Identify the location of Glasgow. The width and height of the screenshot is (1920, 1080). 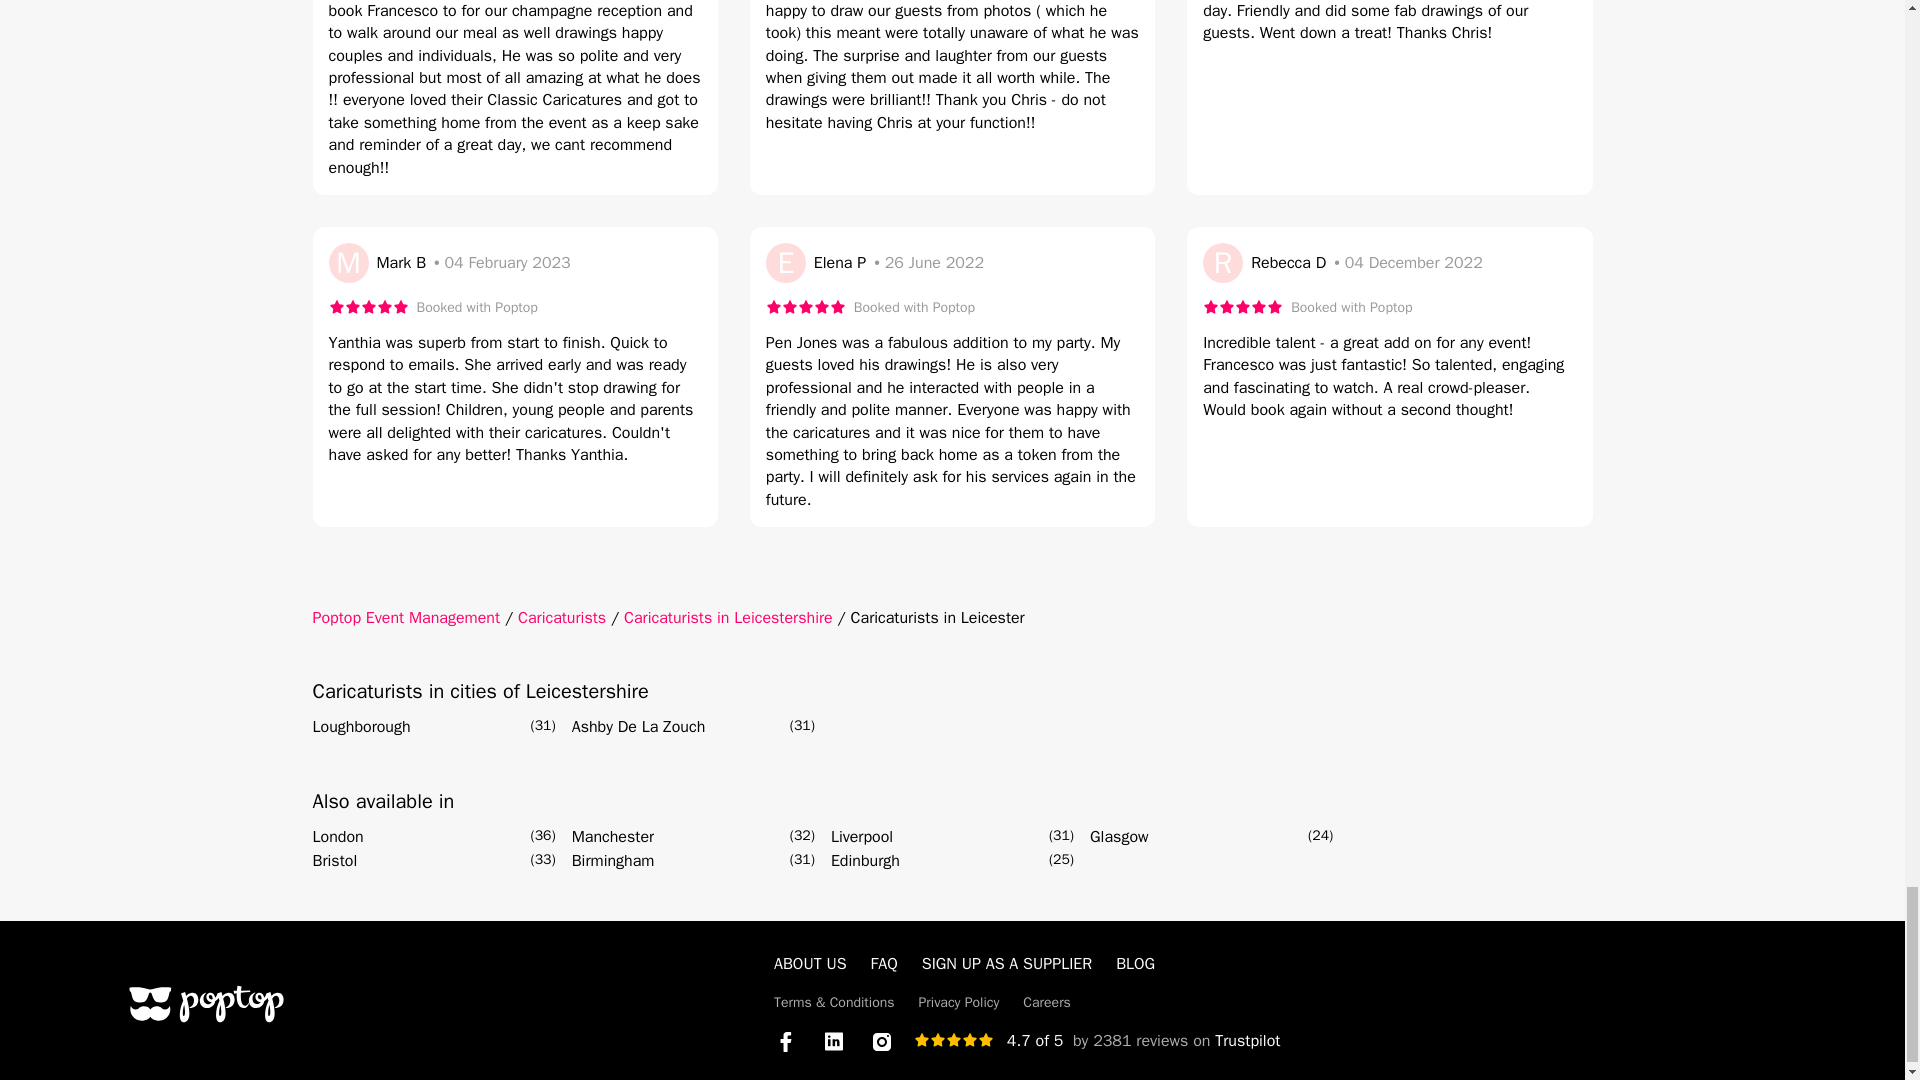
(1119, 836).